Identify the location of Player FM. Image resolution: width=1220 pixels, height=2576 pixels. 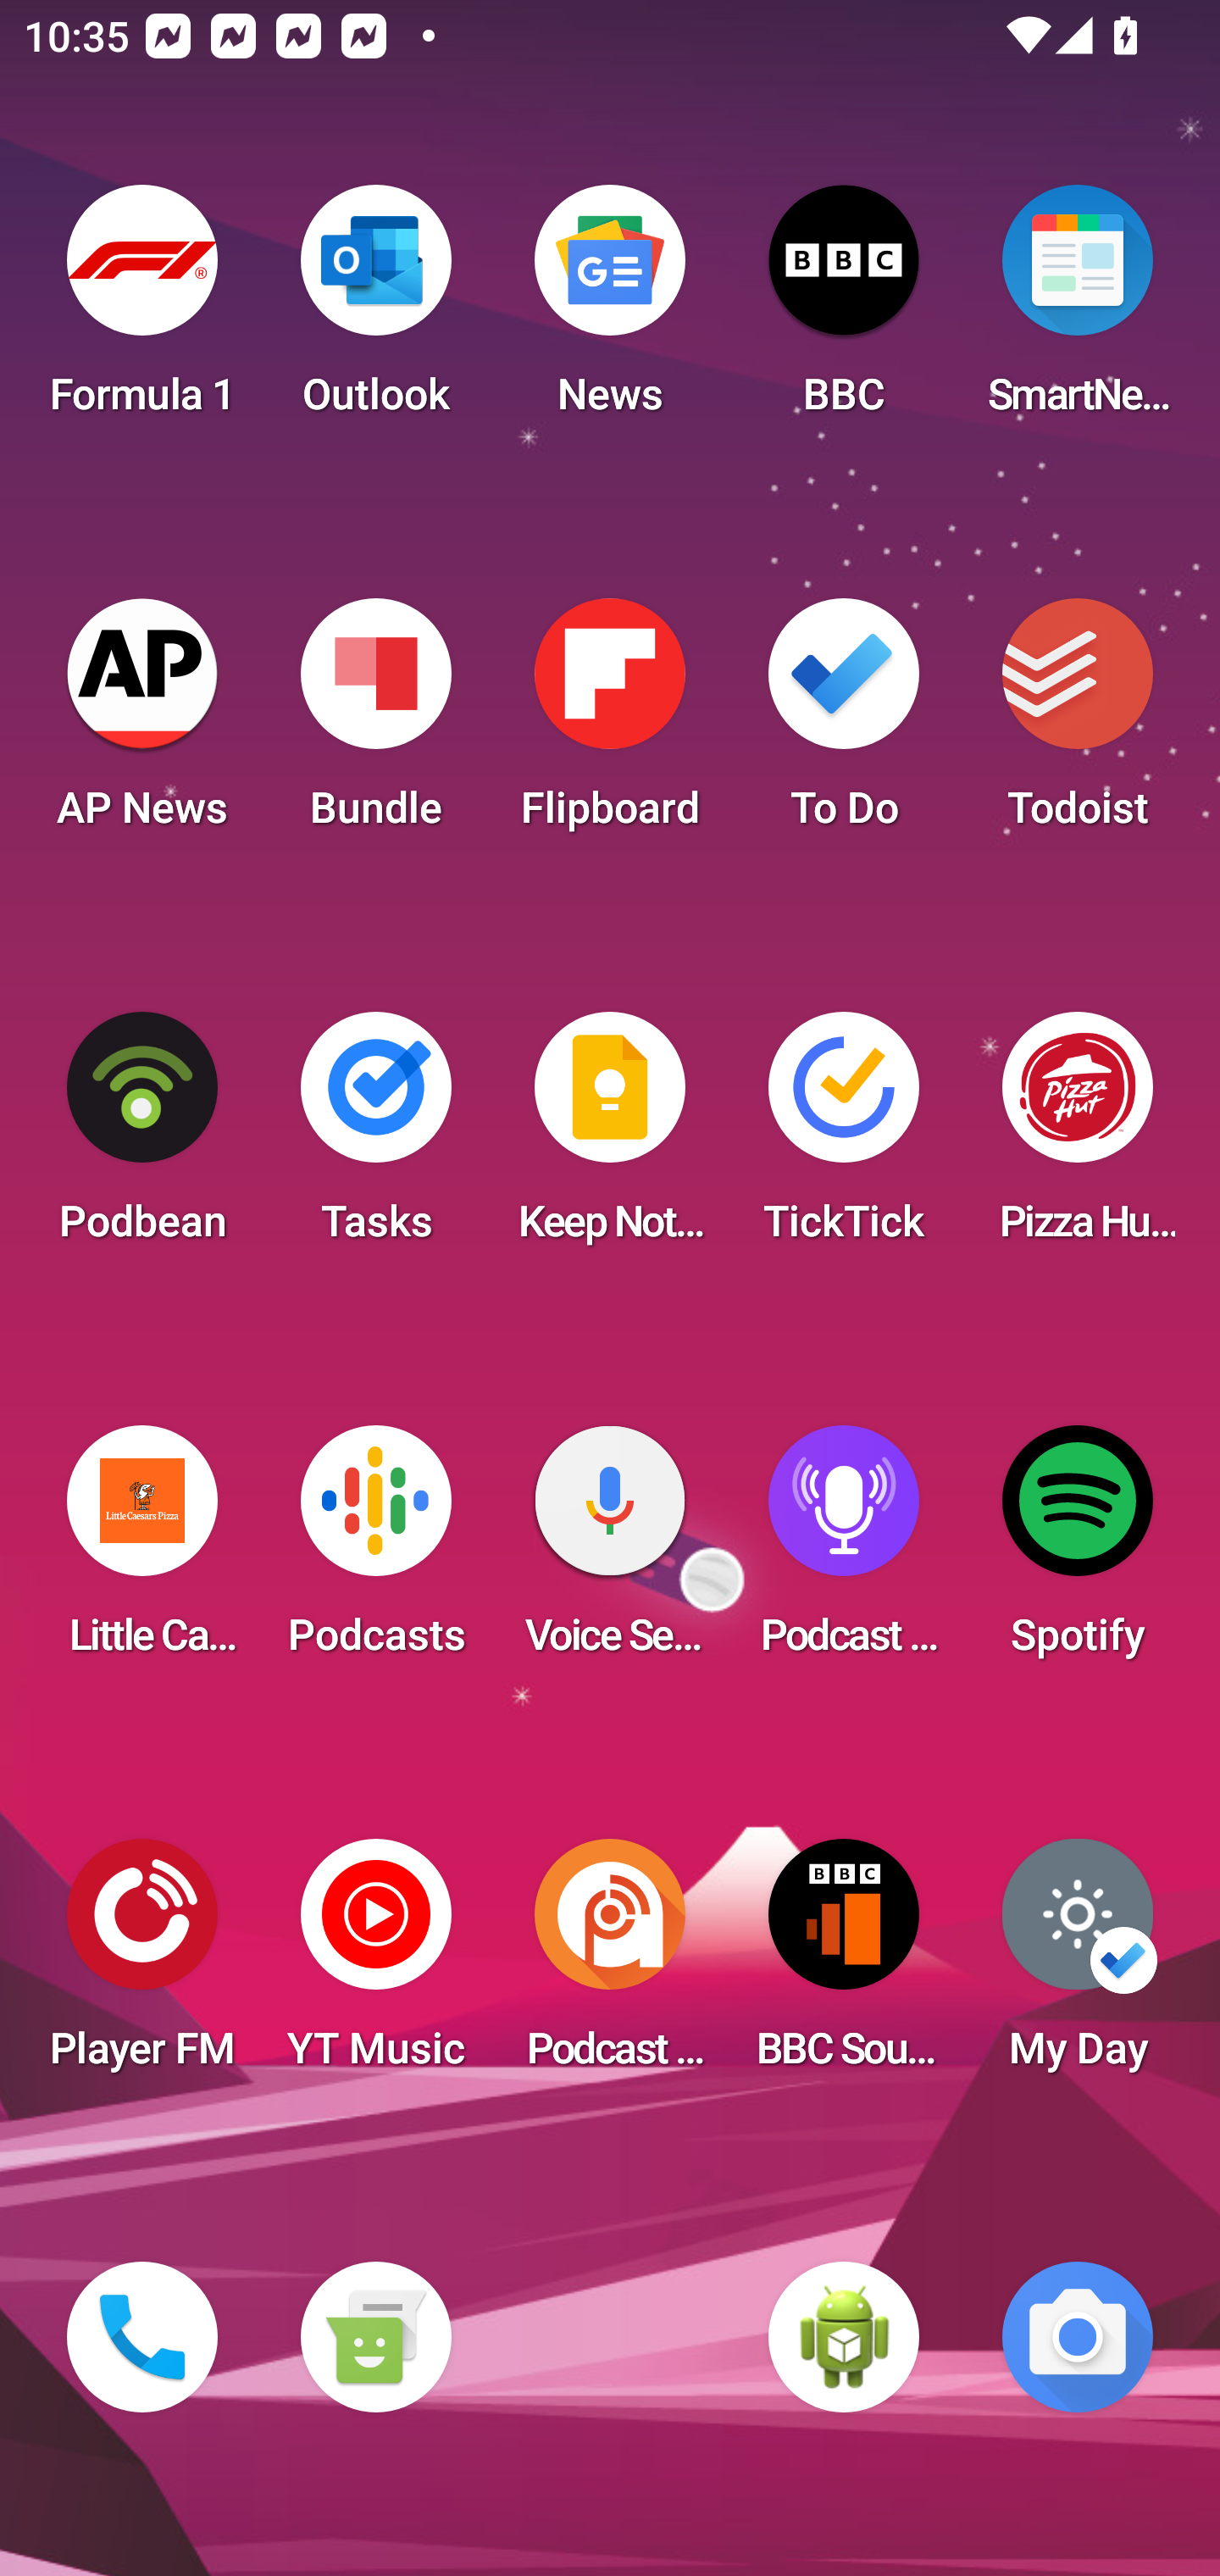
(142, 1964).